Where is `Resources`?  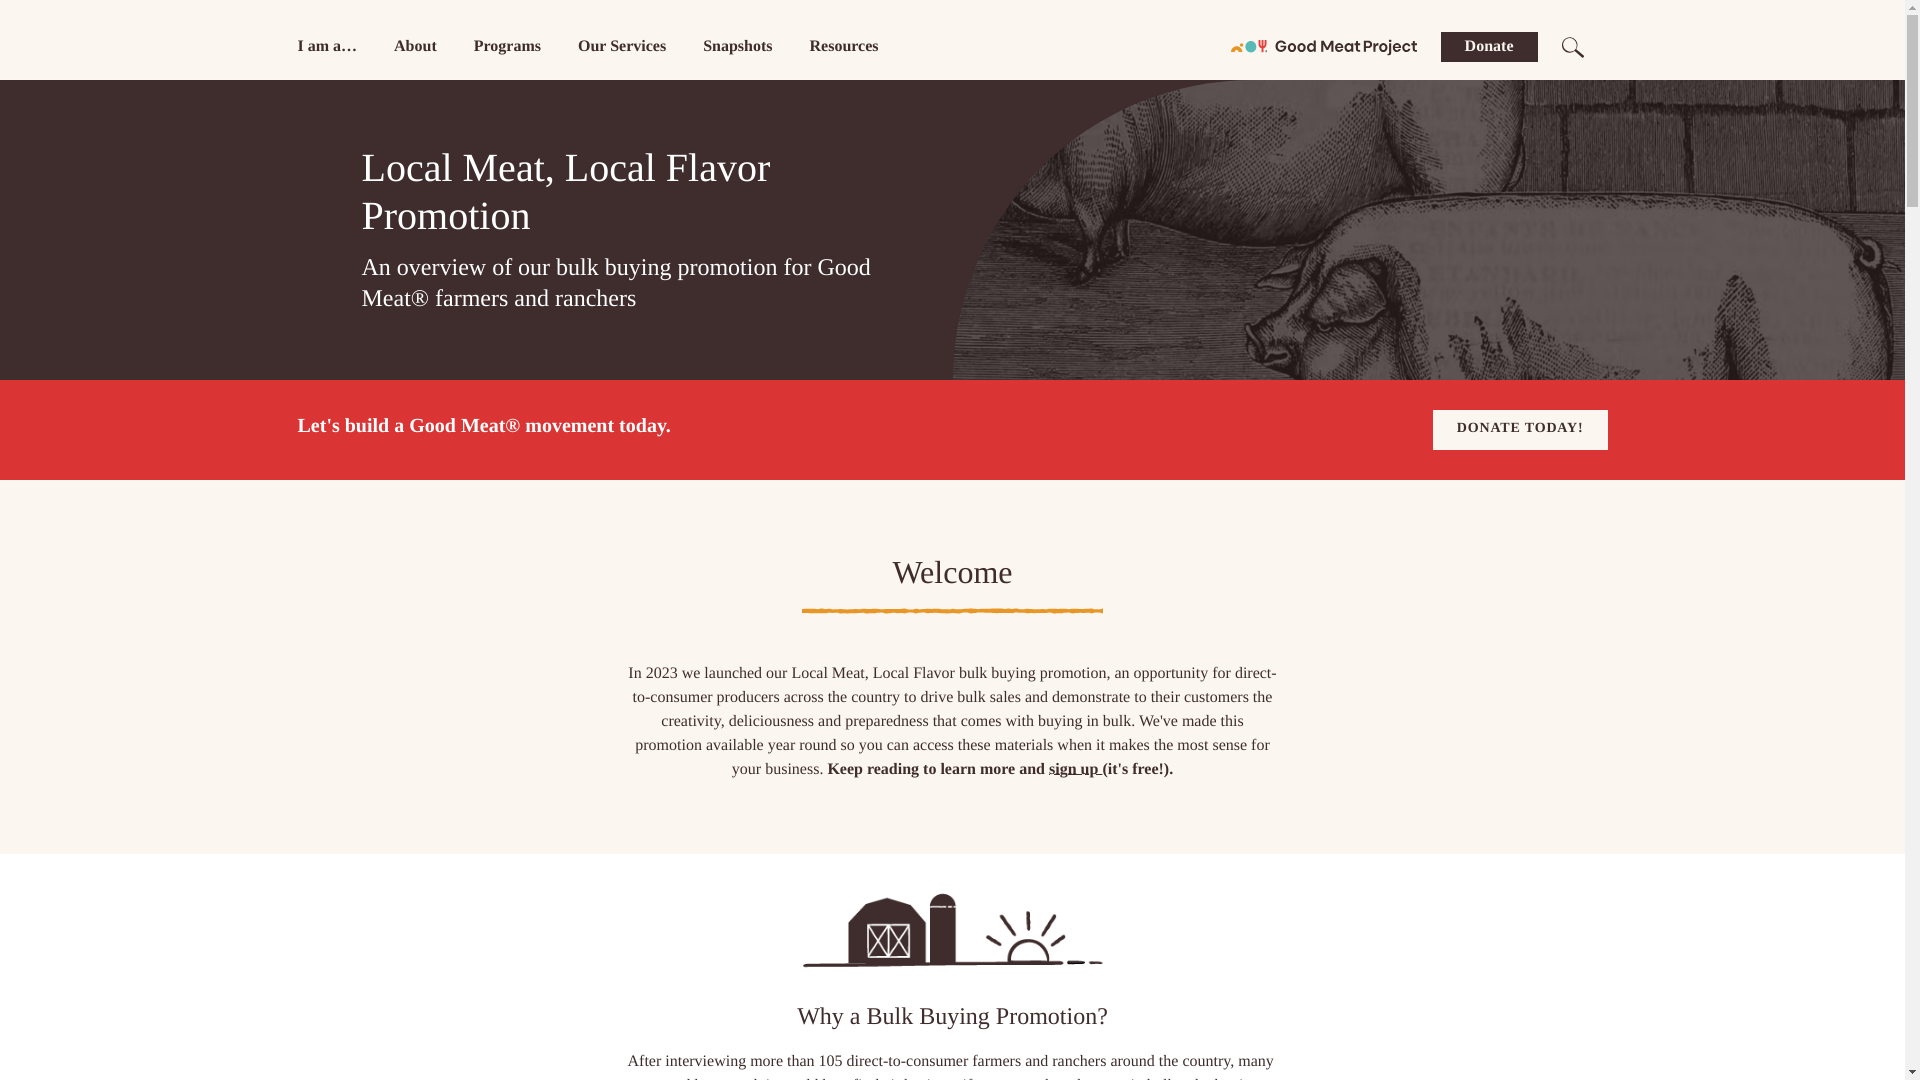
Resources is located at coordinates (844, 46).